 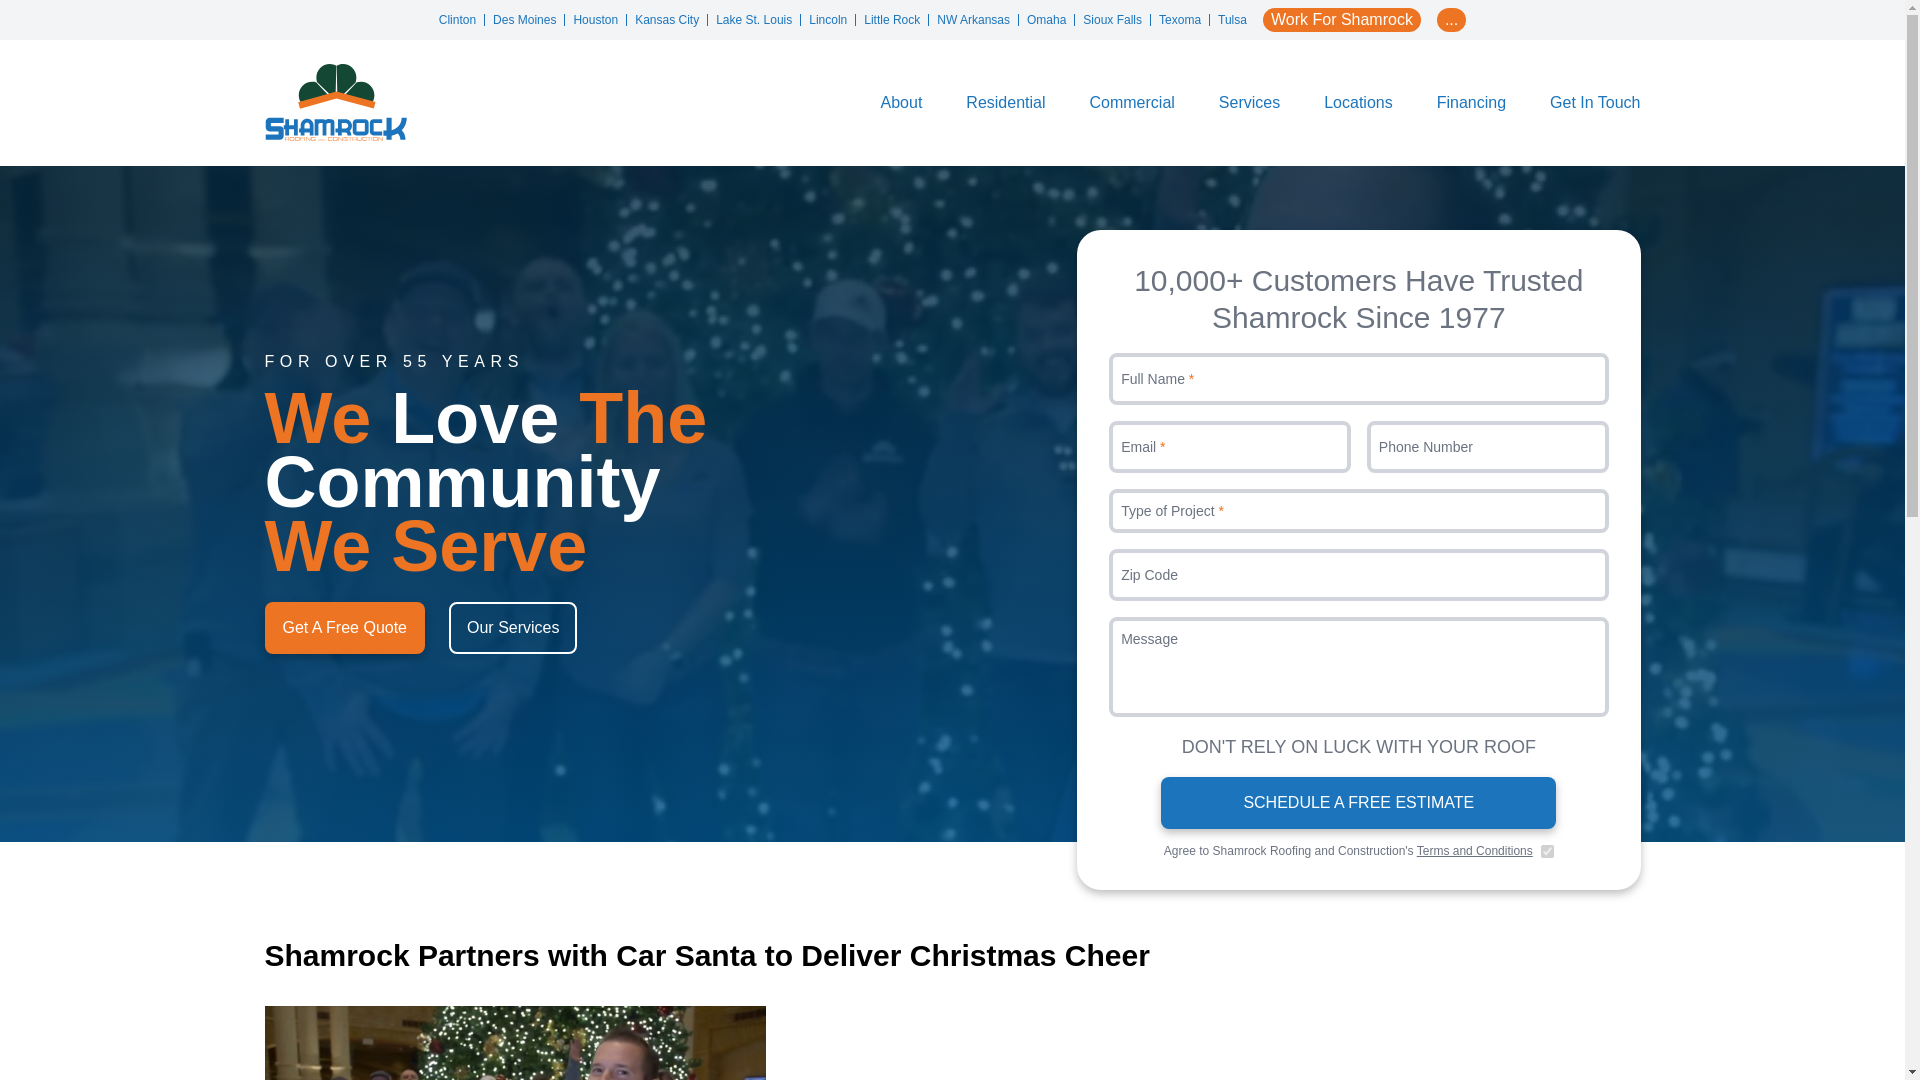 What do you see at coordinates (1451, 20) in the screenshot?
I see `...` at bounding box center [1451, 20].